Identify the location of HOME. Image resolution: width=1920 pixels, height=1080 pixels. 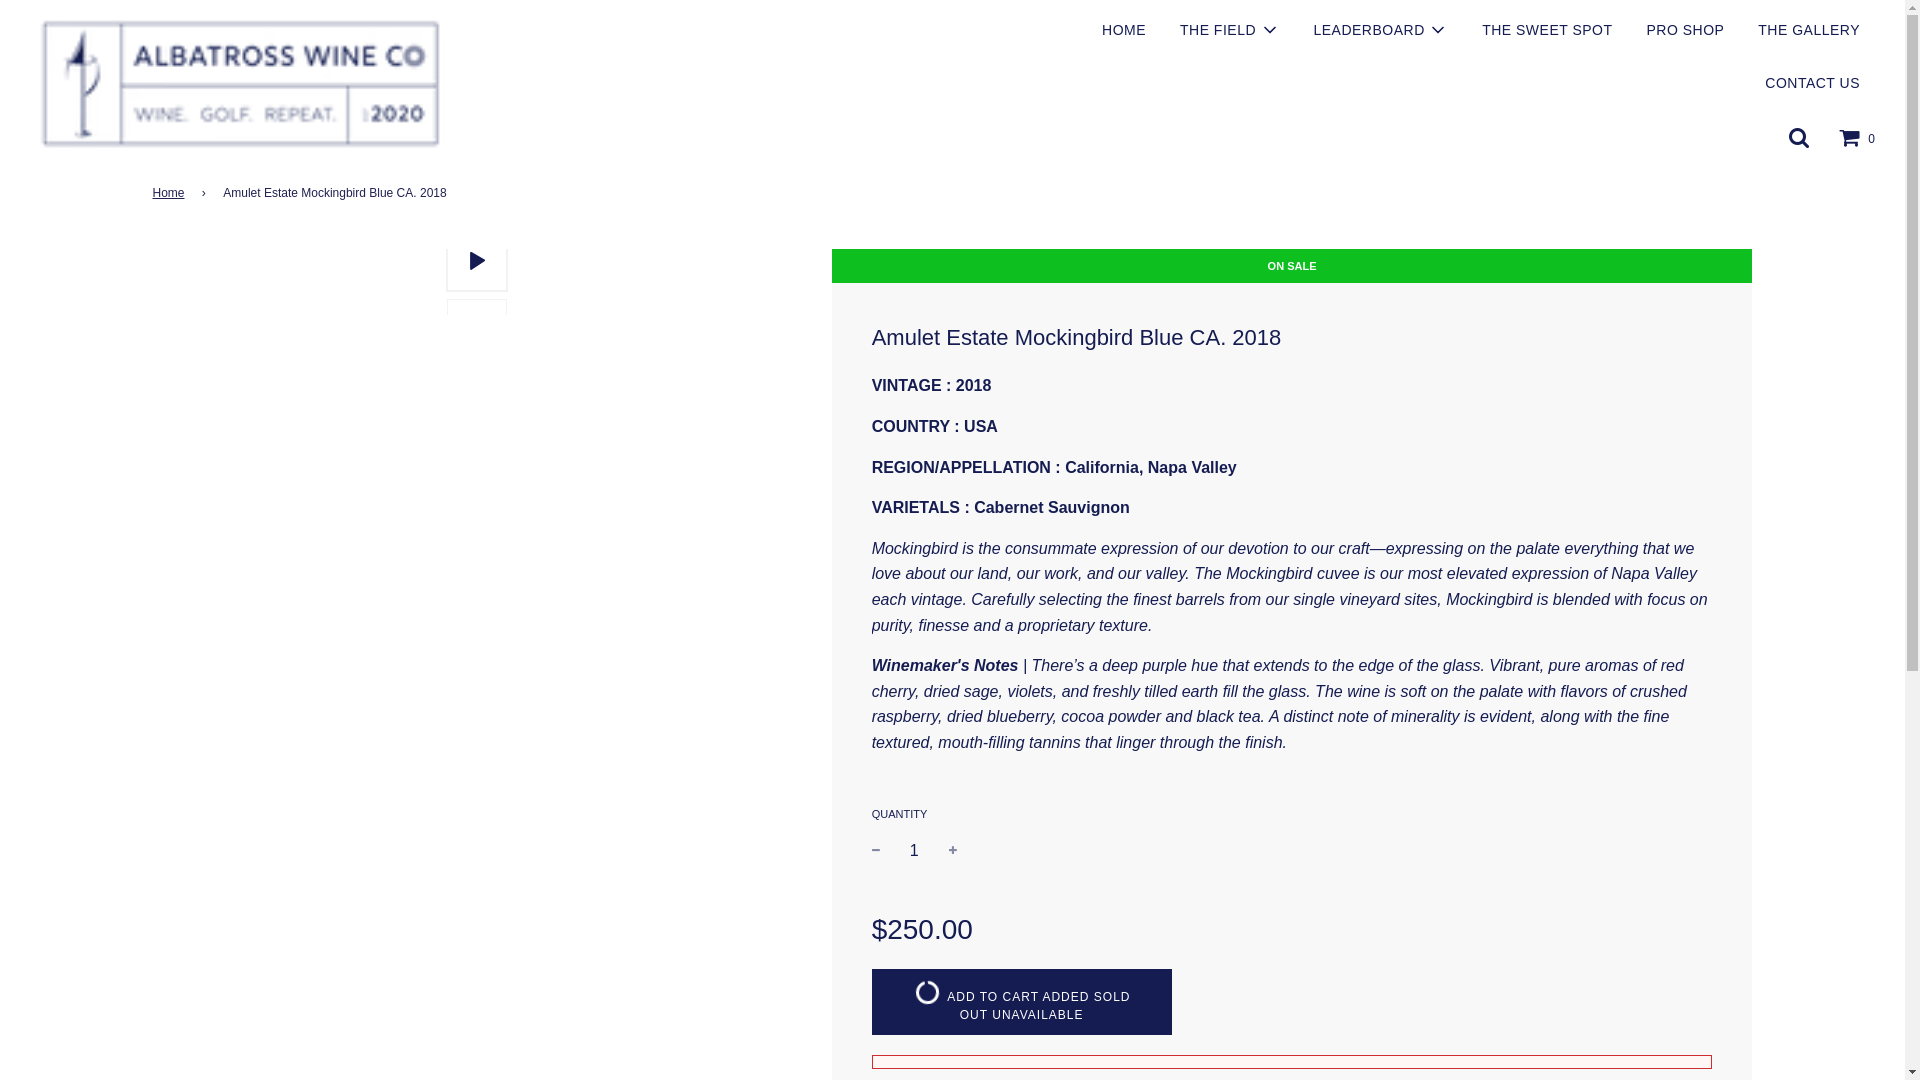
(170, 193).